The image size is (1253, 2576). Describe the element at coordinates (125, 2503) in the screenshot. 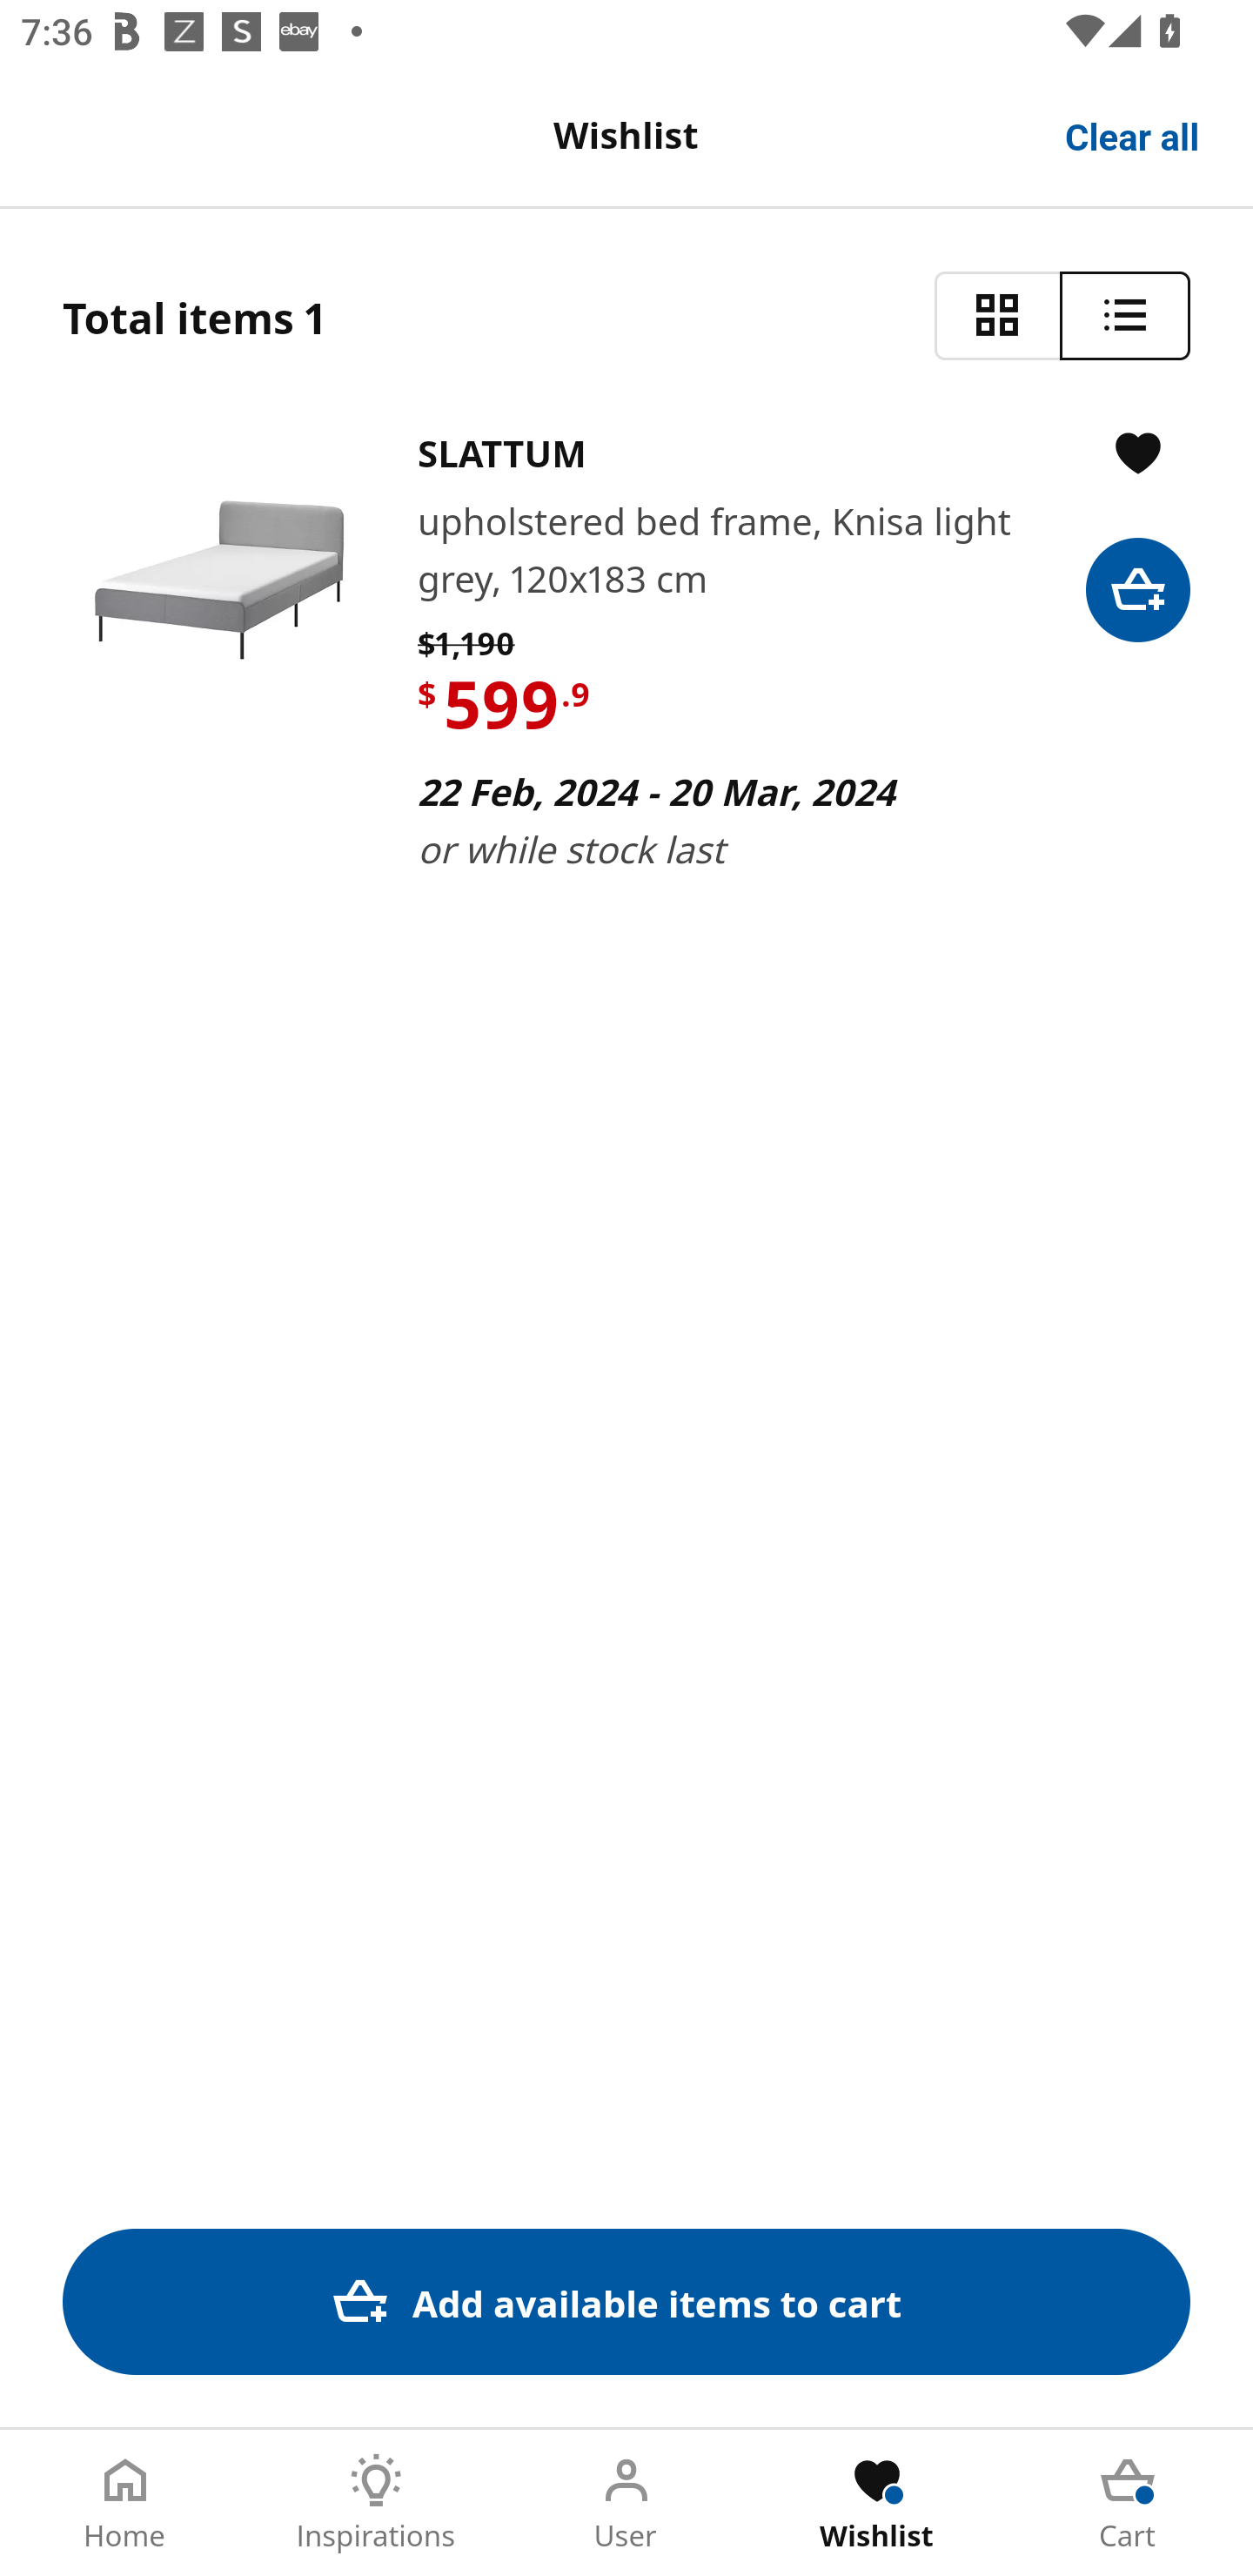

I see `Home
Tab 1 of 5` at that location.